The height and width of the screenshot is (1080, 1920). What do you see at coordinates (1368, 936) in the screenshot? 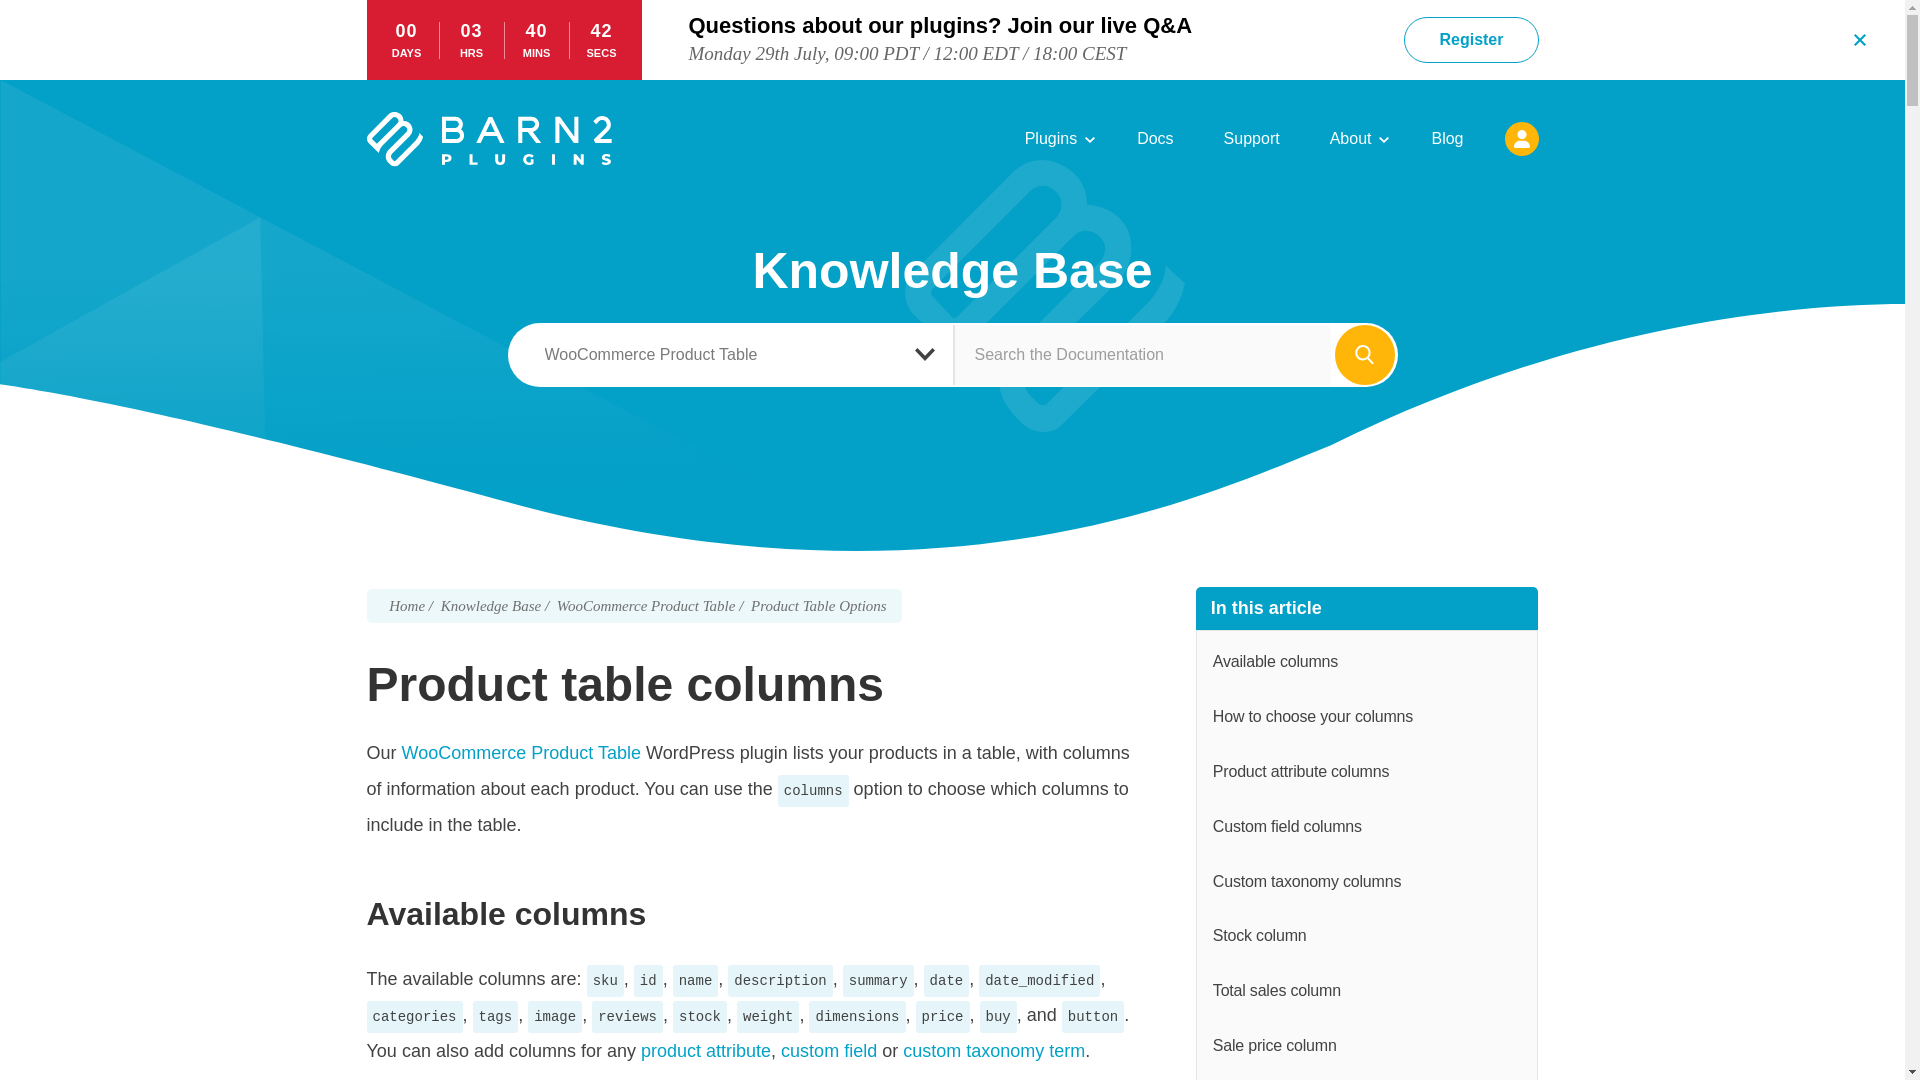
I see `Stock column` at bounding box center [1368, 936].